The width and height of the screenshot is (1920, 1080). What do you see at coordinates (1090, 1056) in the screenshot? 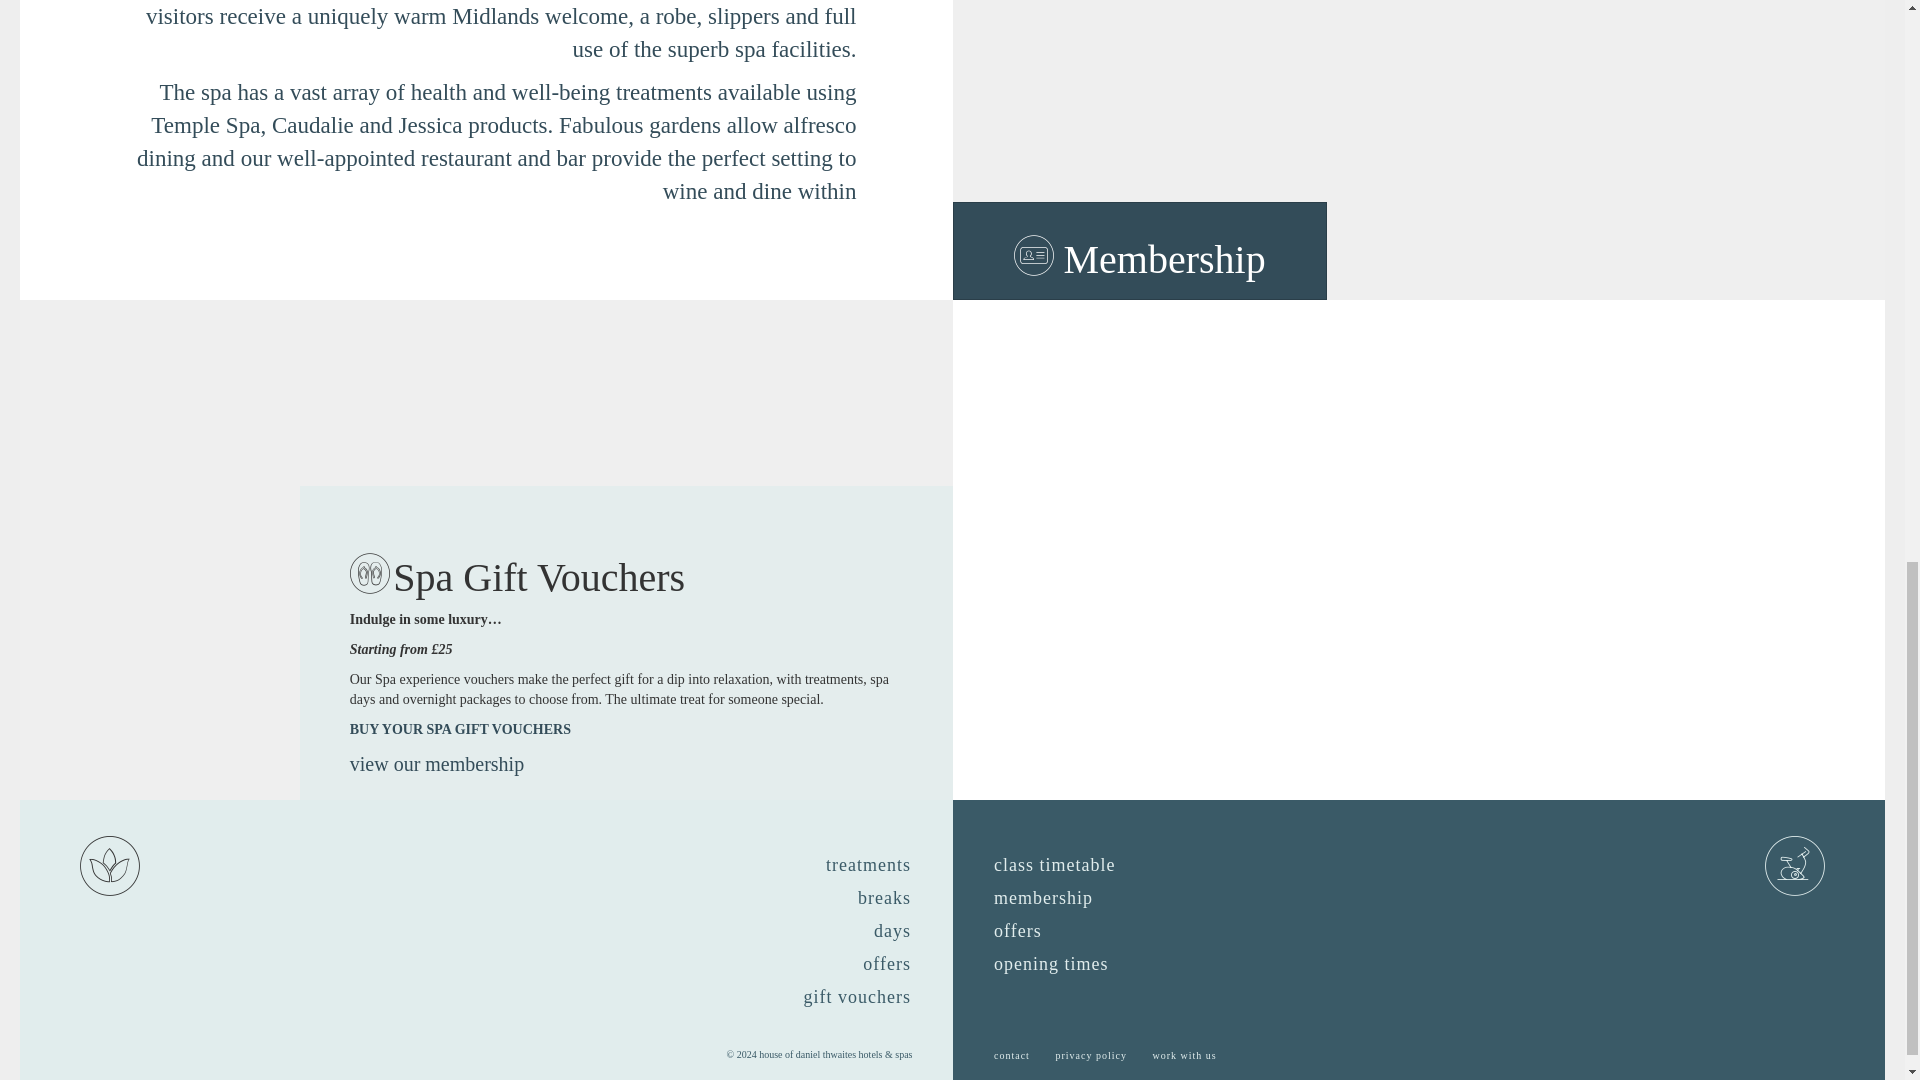
I see `privacy policy` at bounding box center [1090, 1056].